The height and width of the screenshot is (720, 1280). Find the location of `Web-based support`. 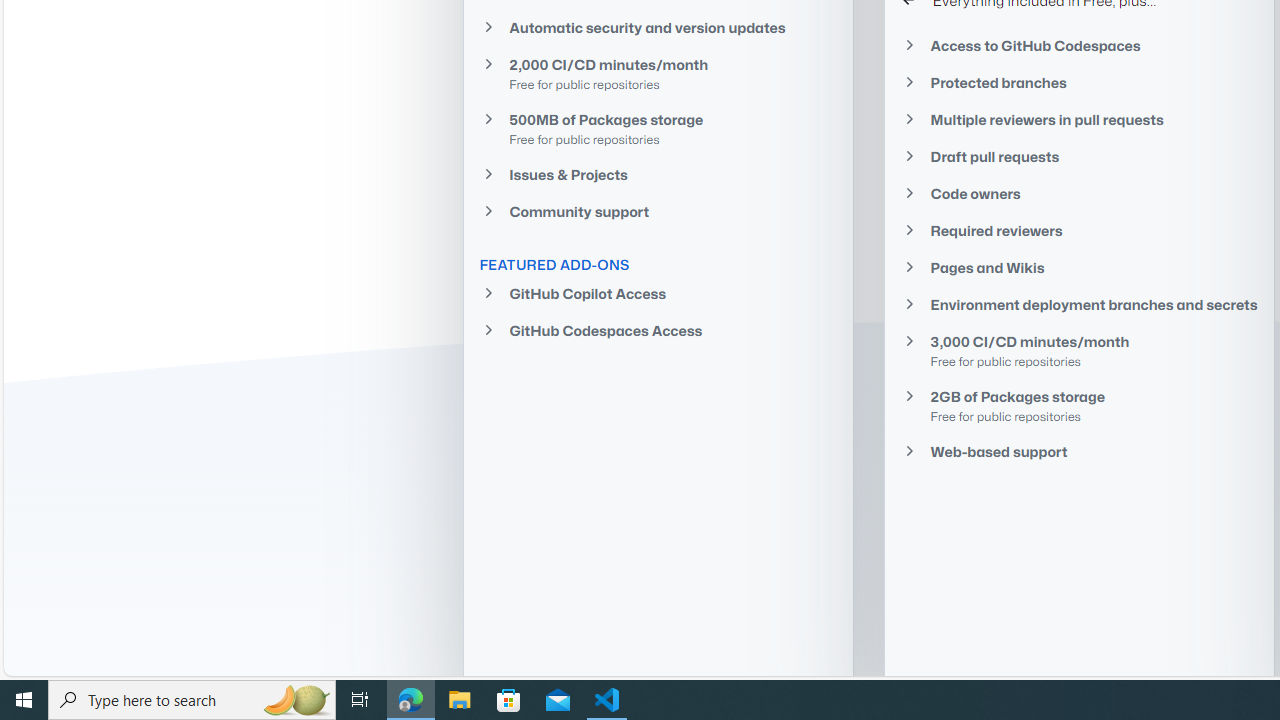

Web-based support is located at coordinates (1079, 451).